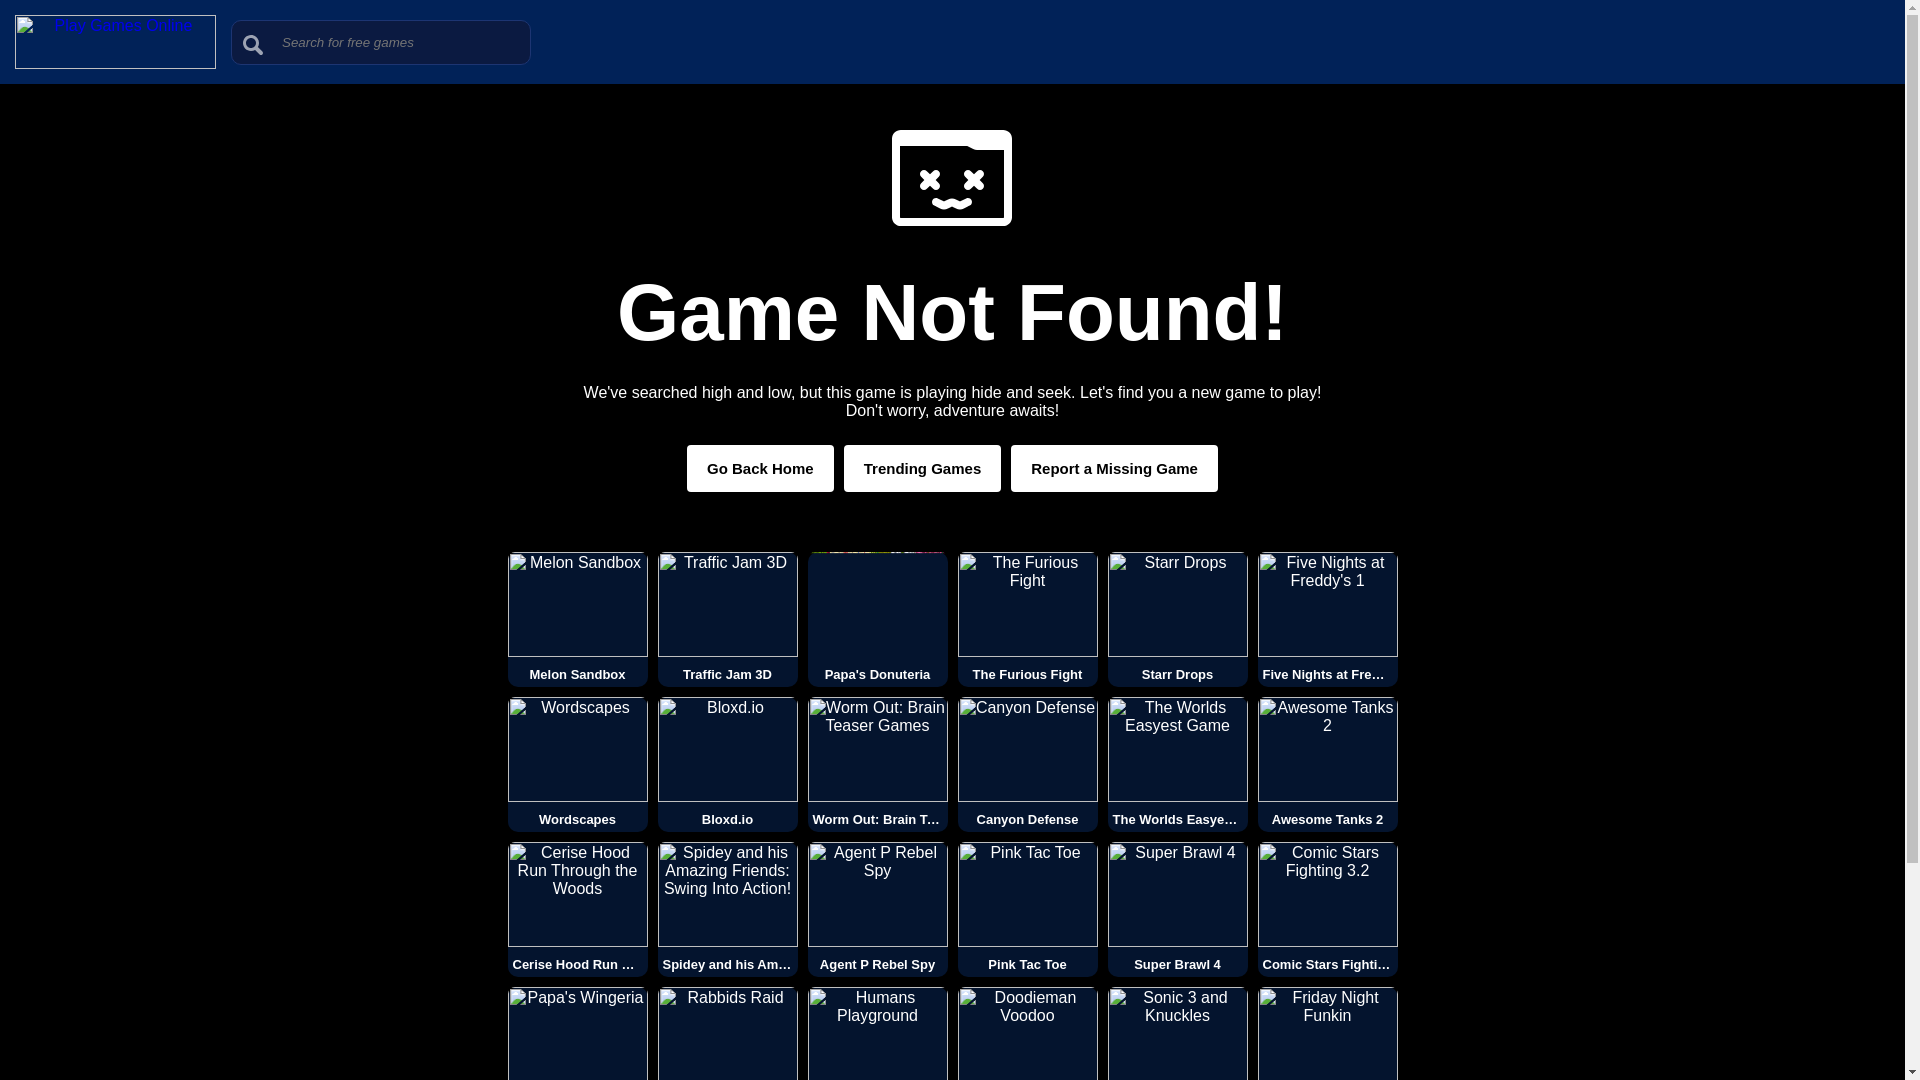 This screenshot has width=1920, height=1080. I want to click on Play Games Online, so click(115, 64).